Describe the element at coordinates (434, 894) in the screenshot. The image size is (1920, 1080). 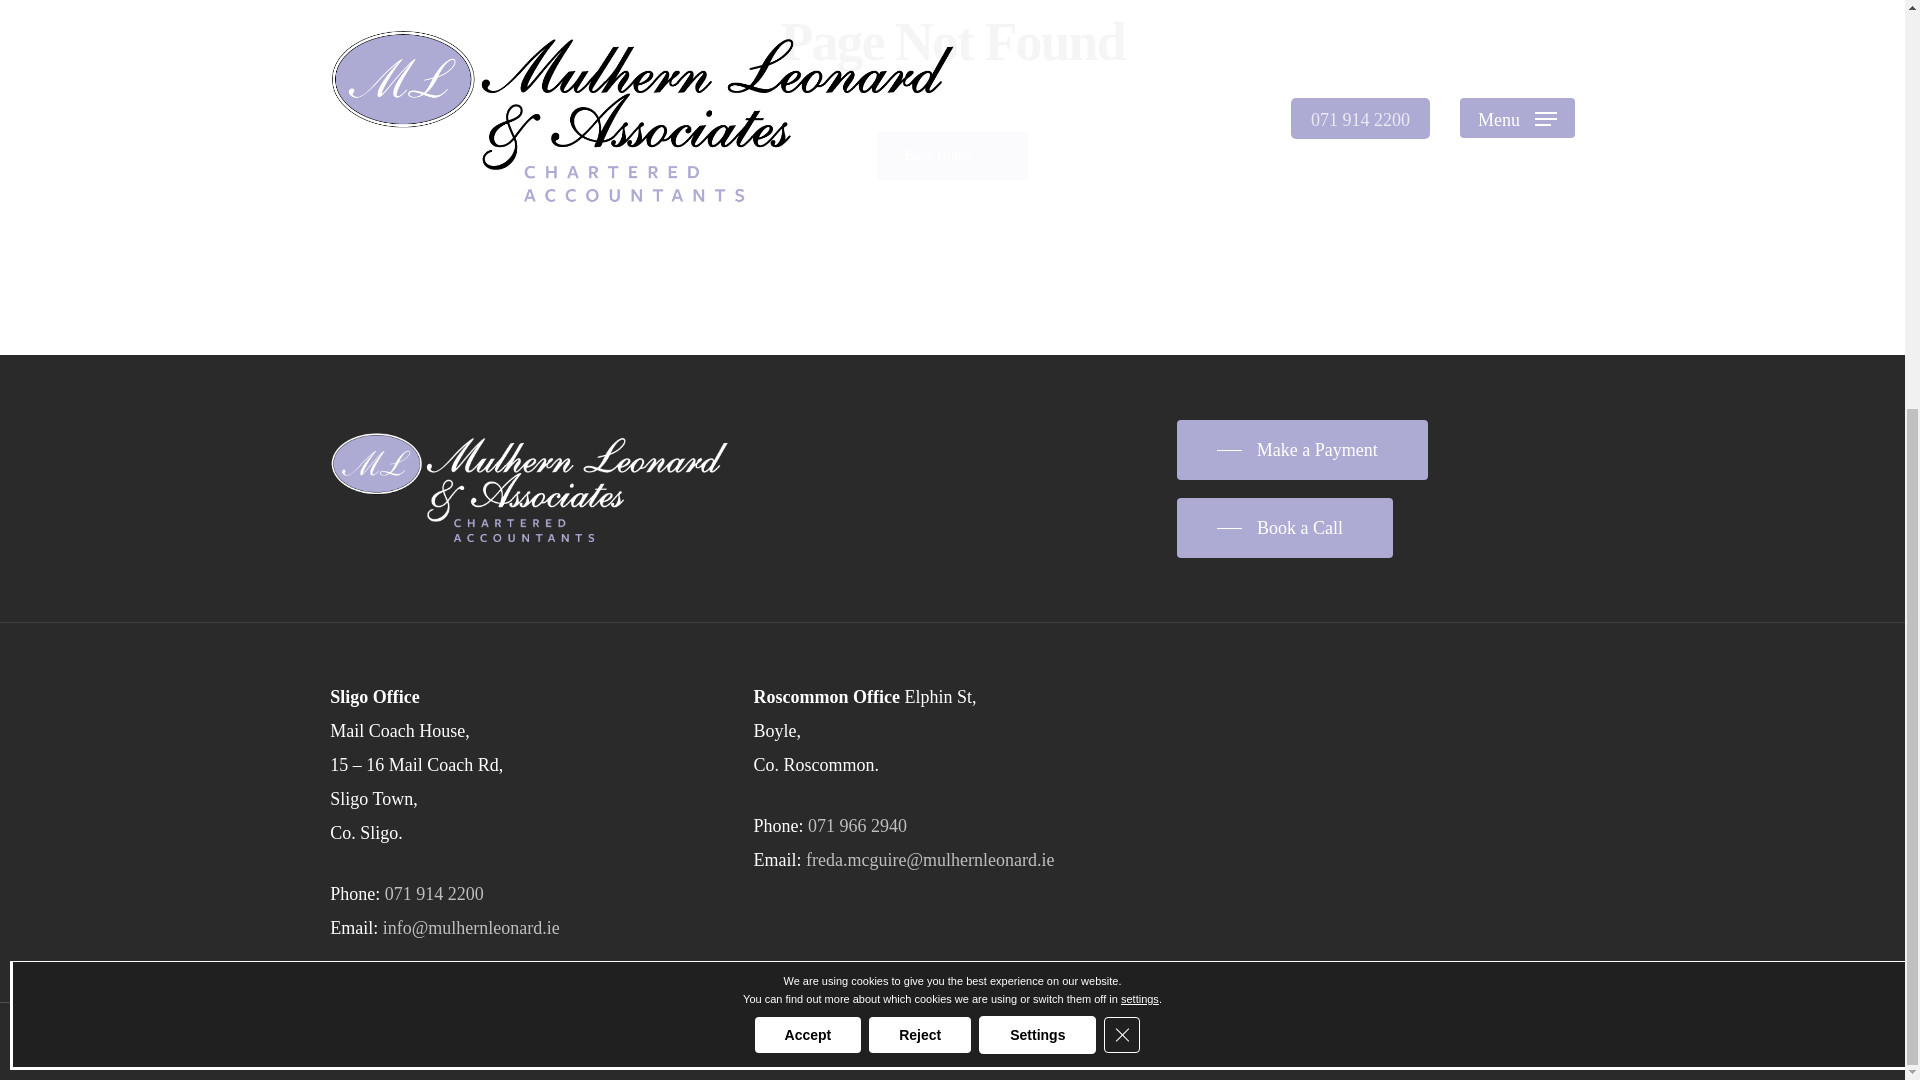
I see `071 914 2200` at that location.